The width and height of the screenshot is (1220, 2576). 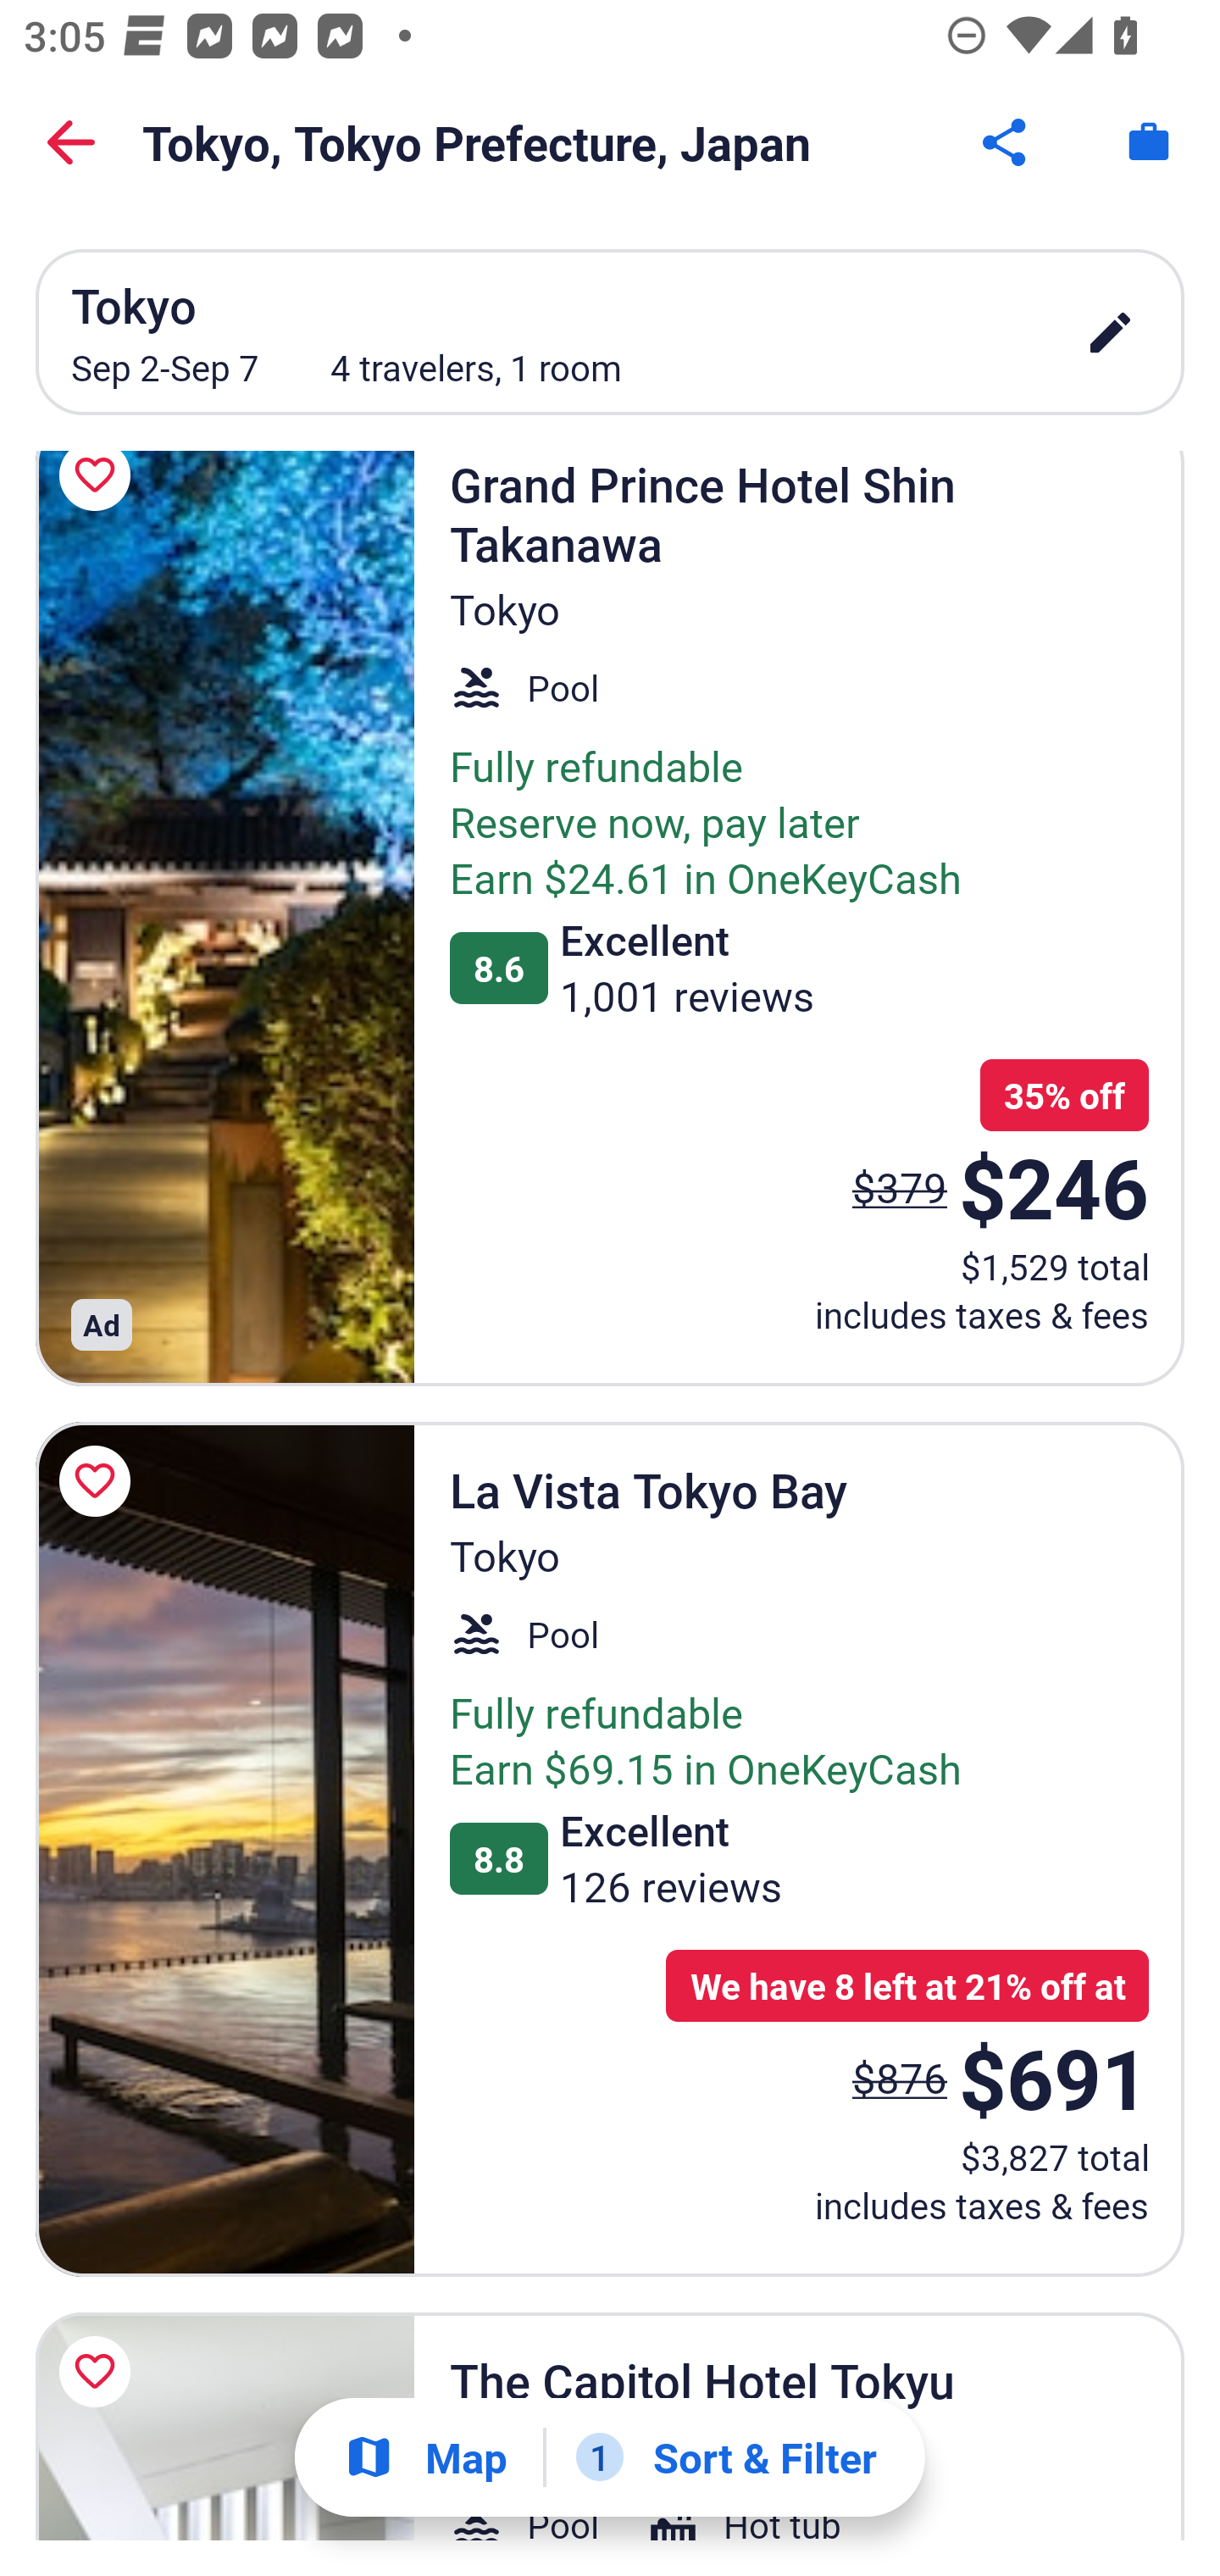 I want to click on Save The Capitol Hotel Tokyu to a trip, so click(x=100, y=2371).